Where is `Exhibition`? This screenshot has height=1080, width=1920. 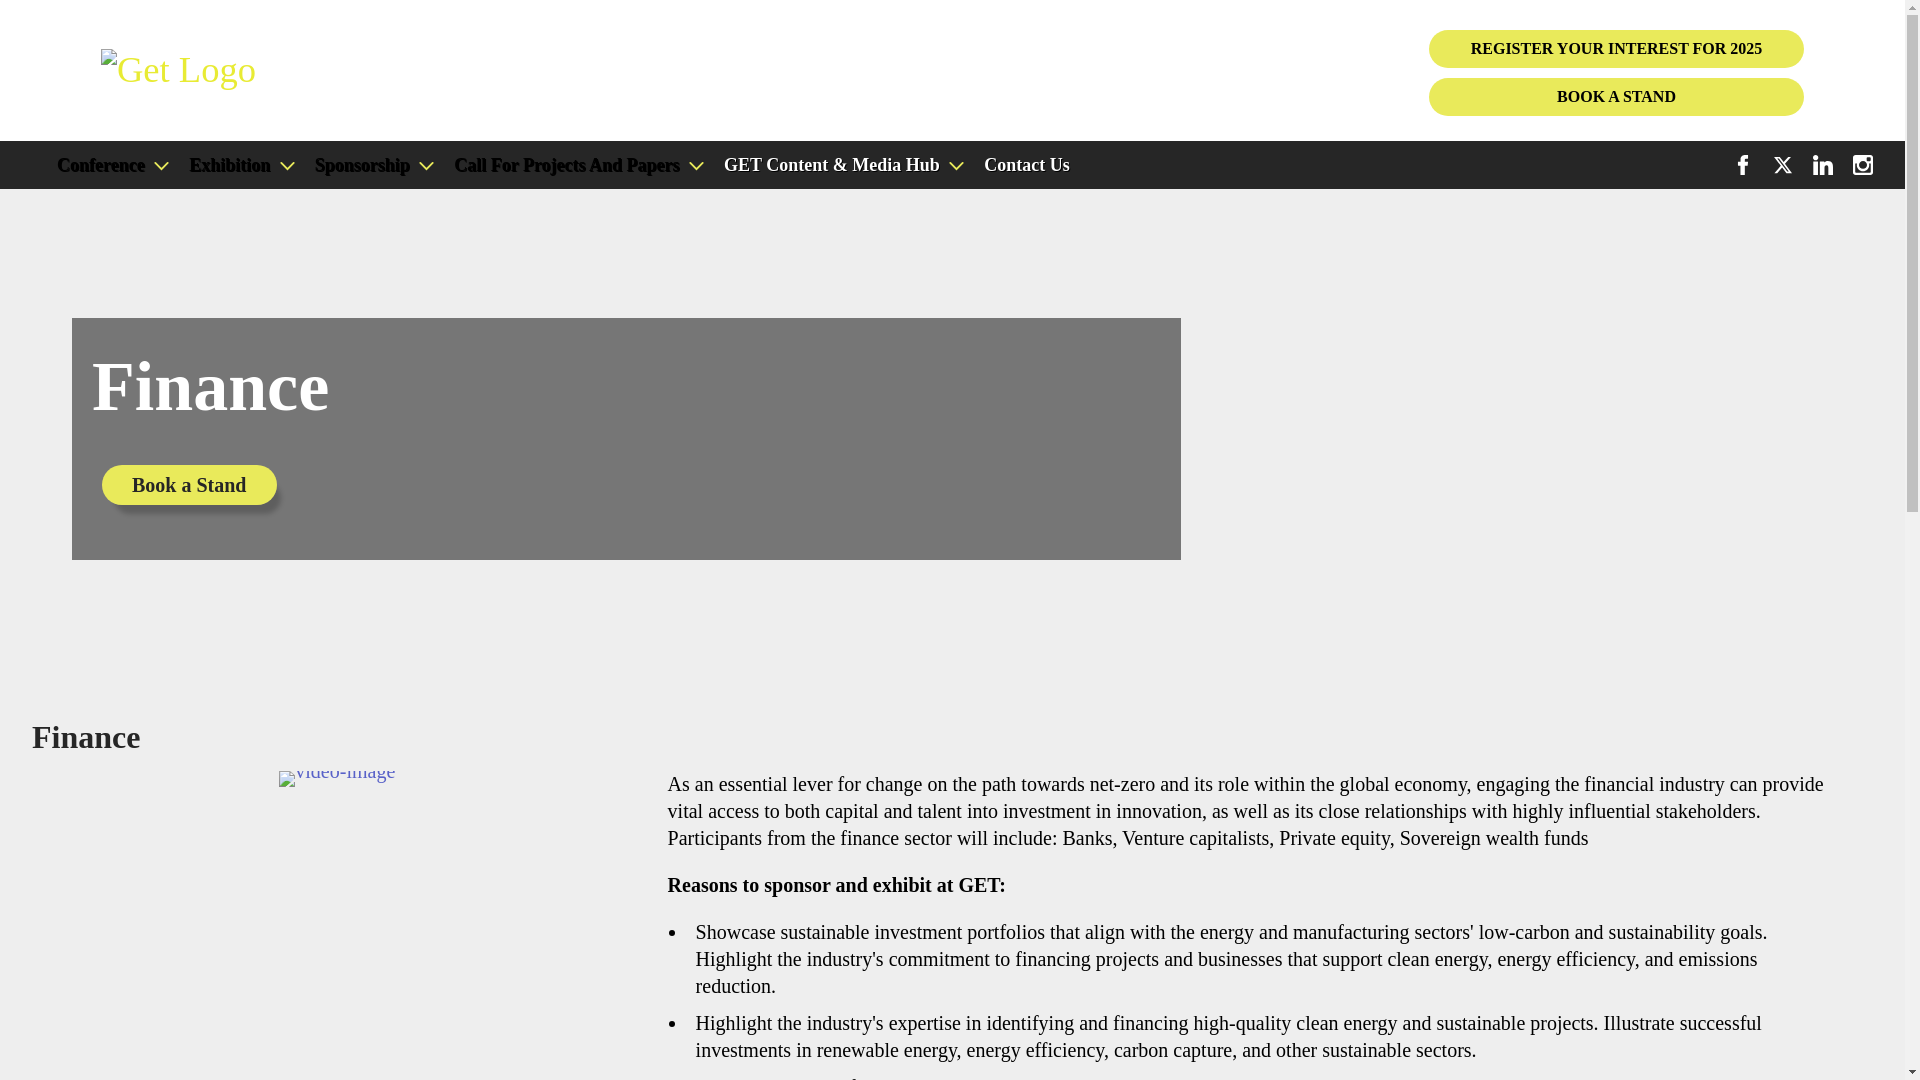 Exhibition is located at coordinates (238, 164).